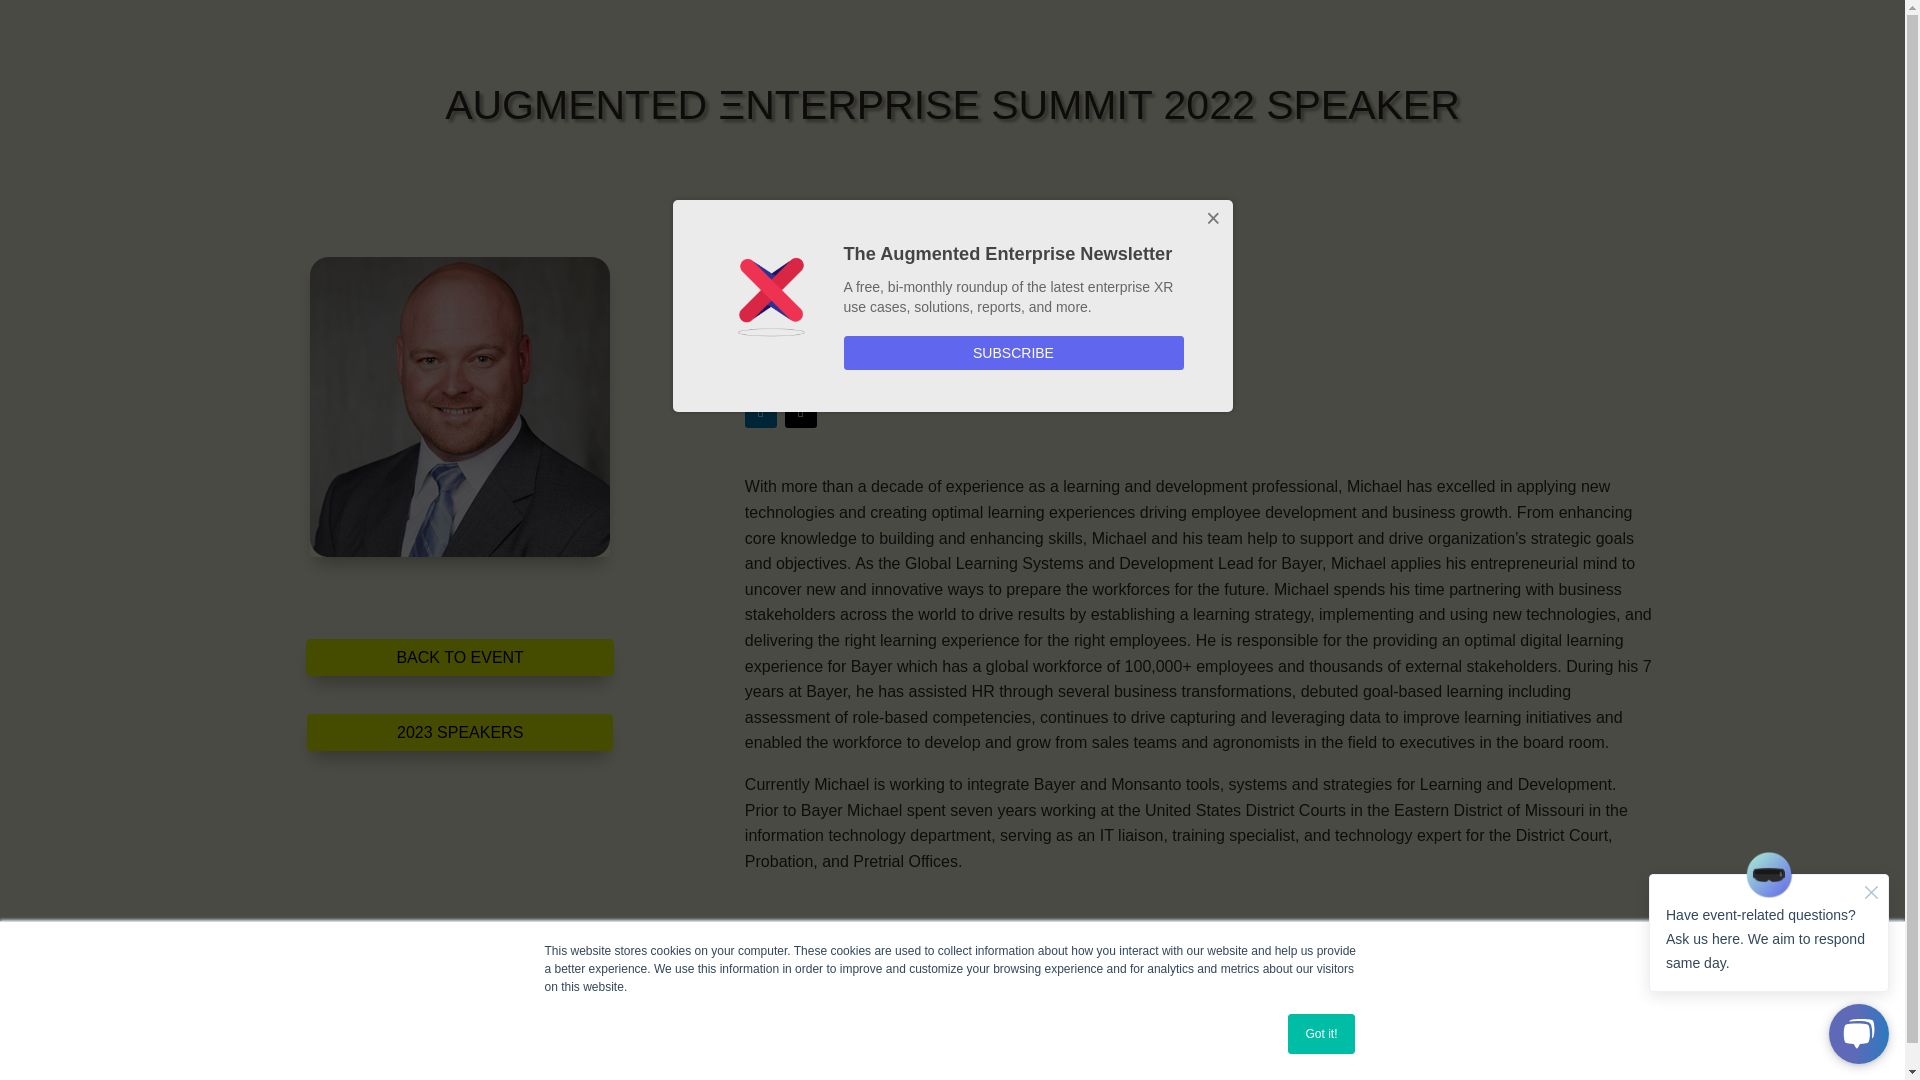 The width and height of the screenshot is (1920, 1080). Describe the element at coordinates (857, 1056) in the screenshot. I see `Privacy Policy` at that location.